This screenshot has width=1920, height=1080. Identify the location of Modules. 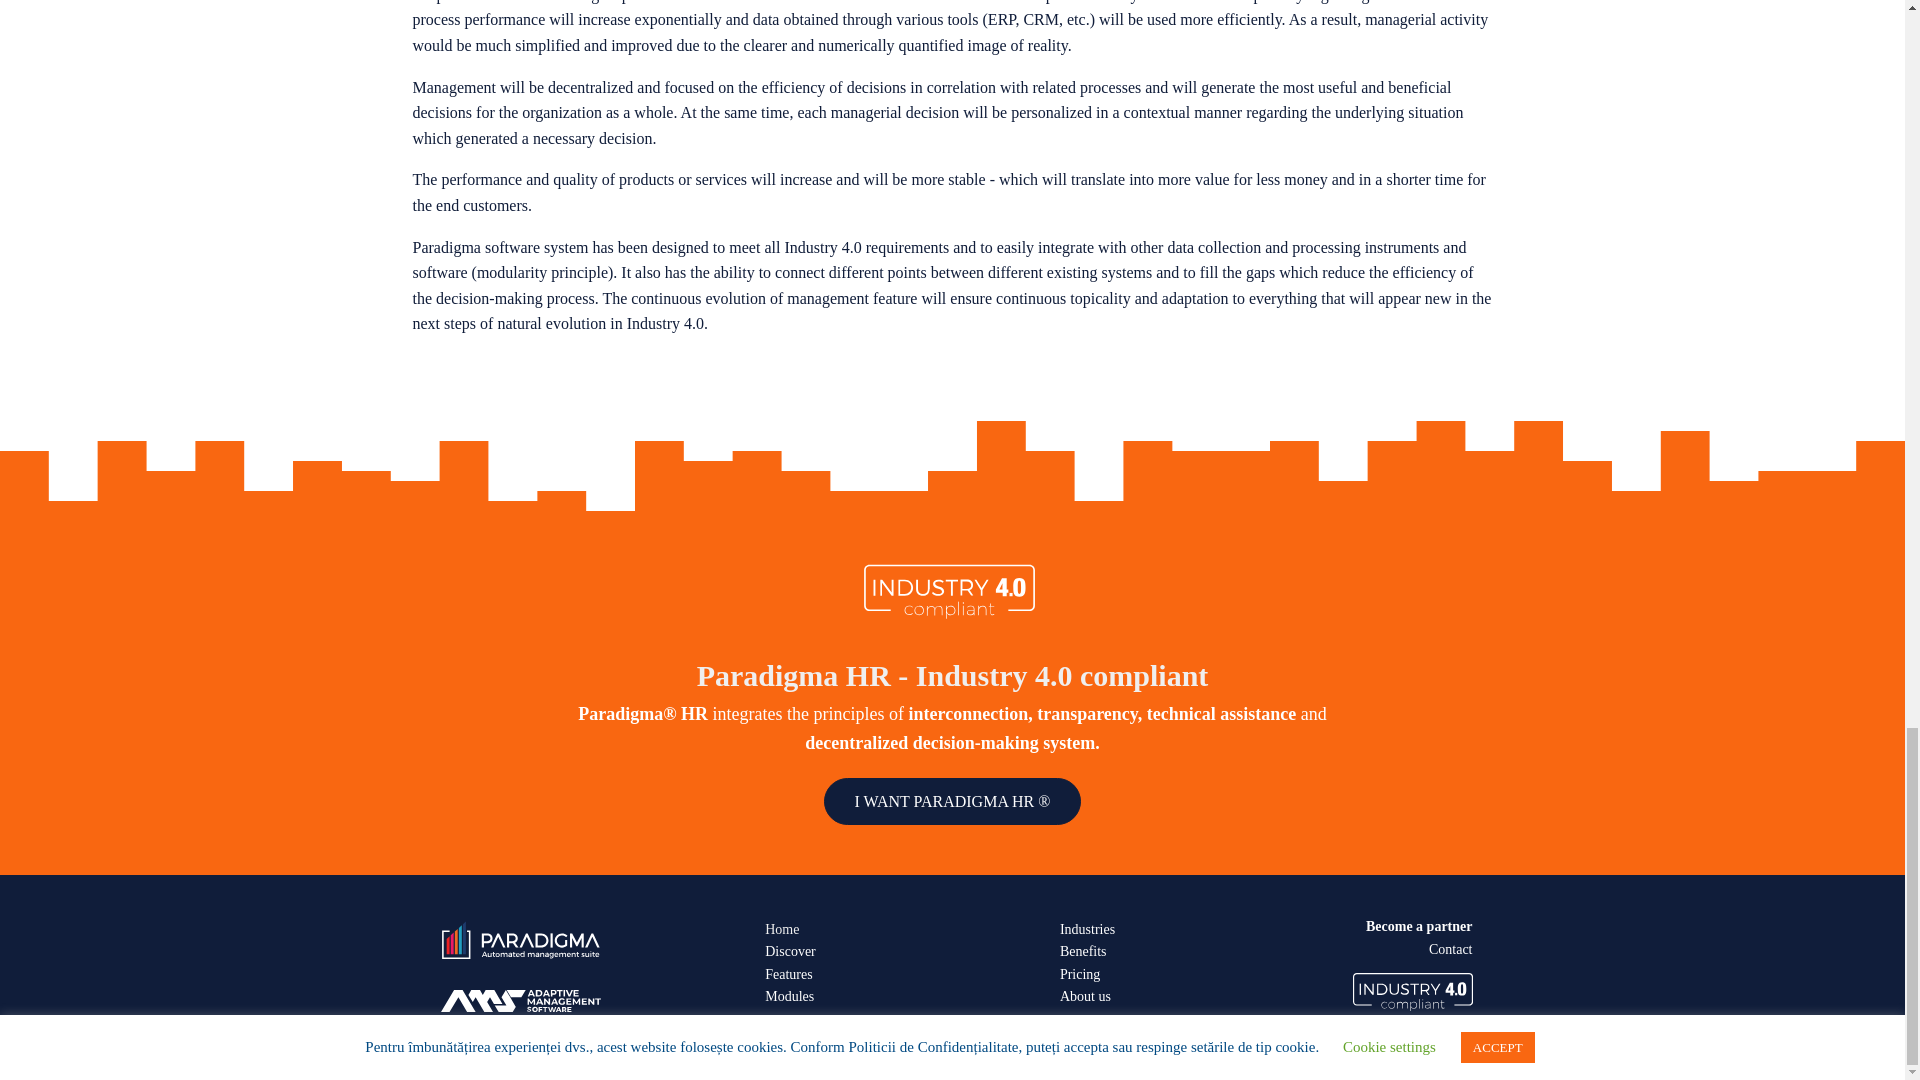
(789, 996).